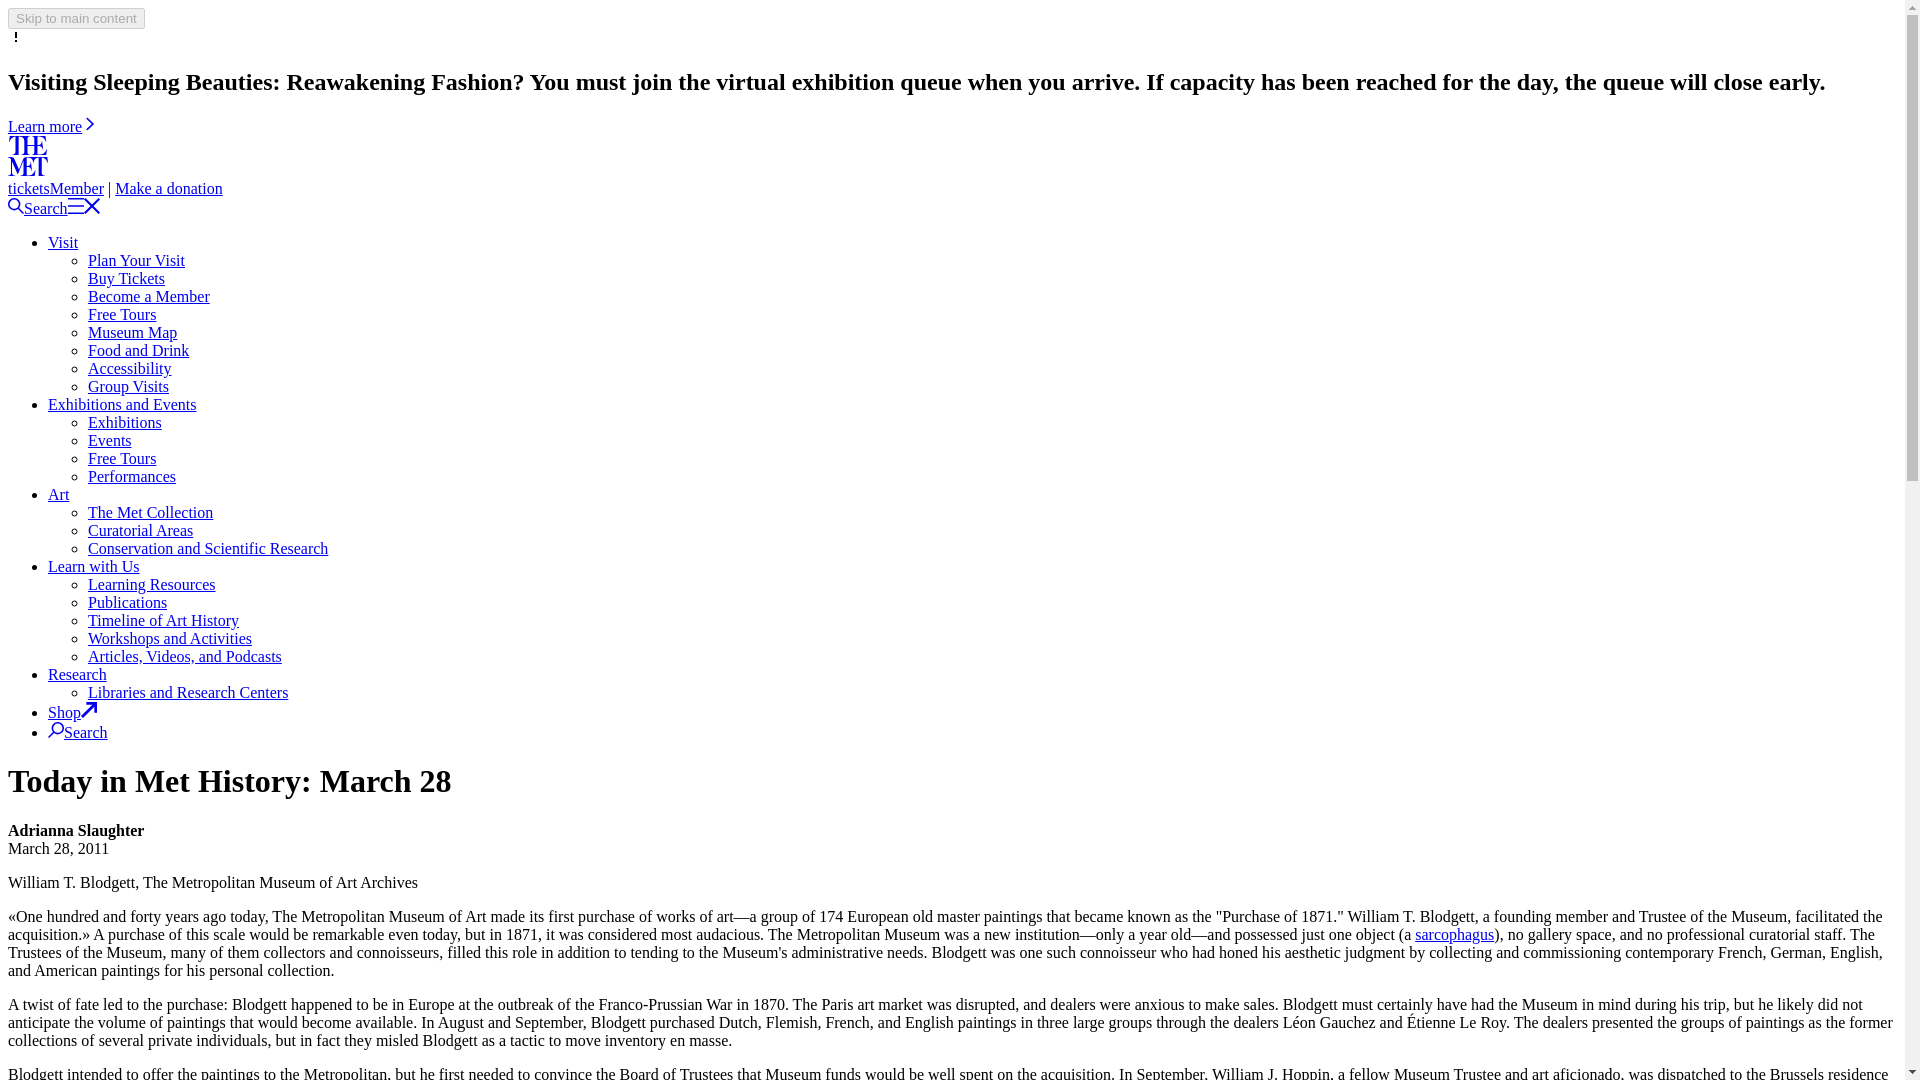 The image size is (1920, 1080). I want to click on Conservation and Scientific Research, so click(208, 548).